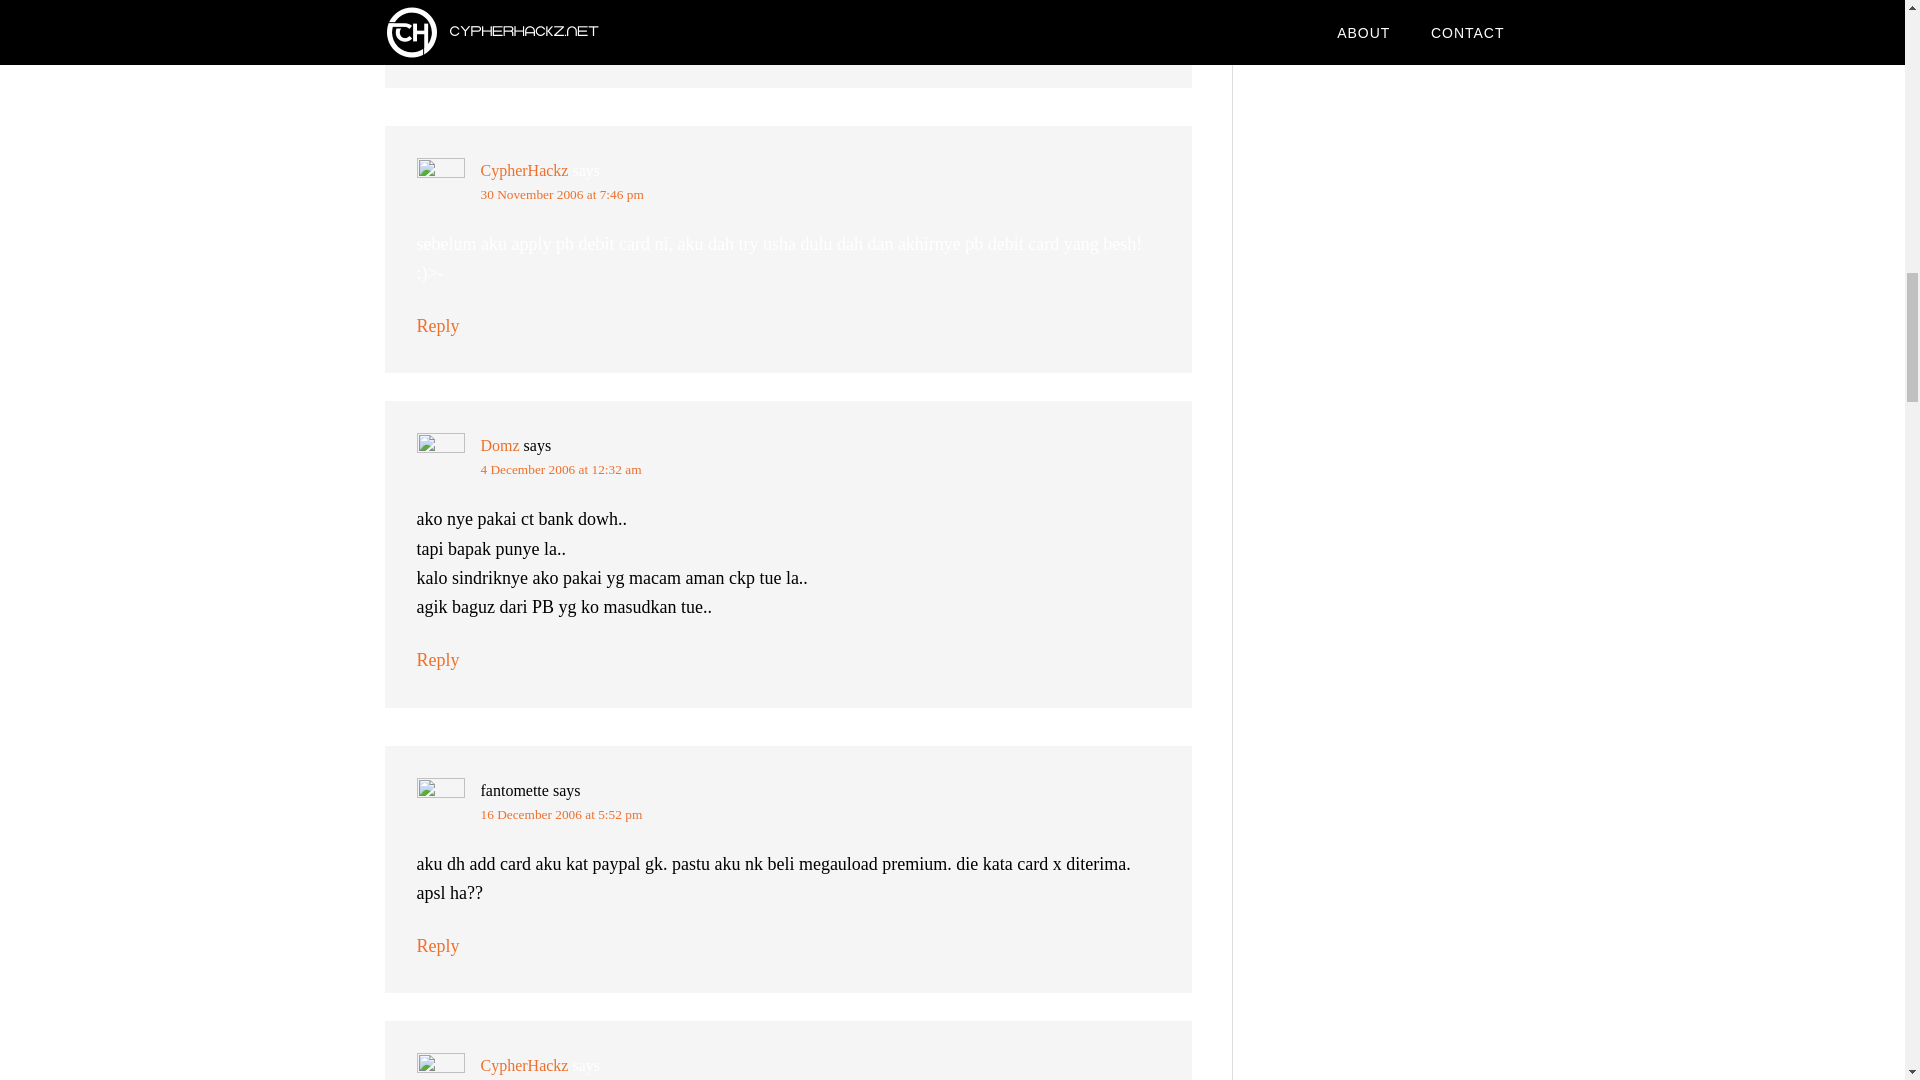 The width and height of the screenshot is (1920, 1080). I want to click on 16 December 2006 at 5:52 pm, so click(560, 814).